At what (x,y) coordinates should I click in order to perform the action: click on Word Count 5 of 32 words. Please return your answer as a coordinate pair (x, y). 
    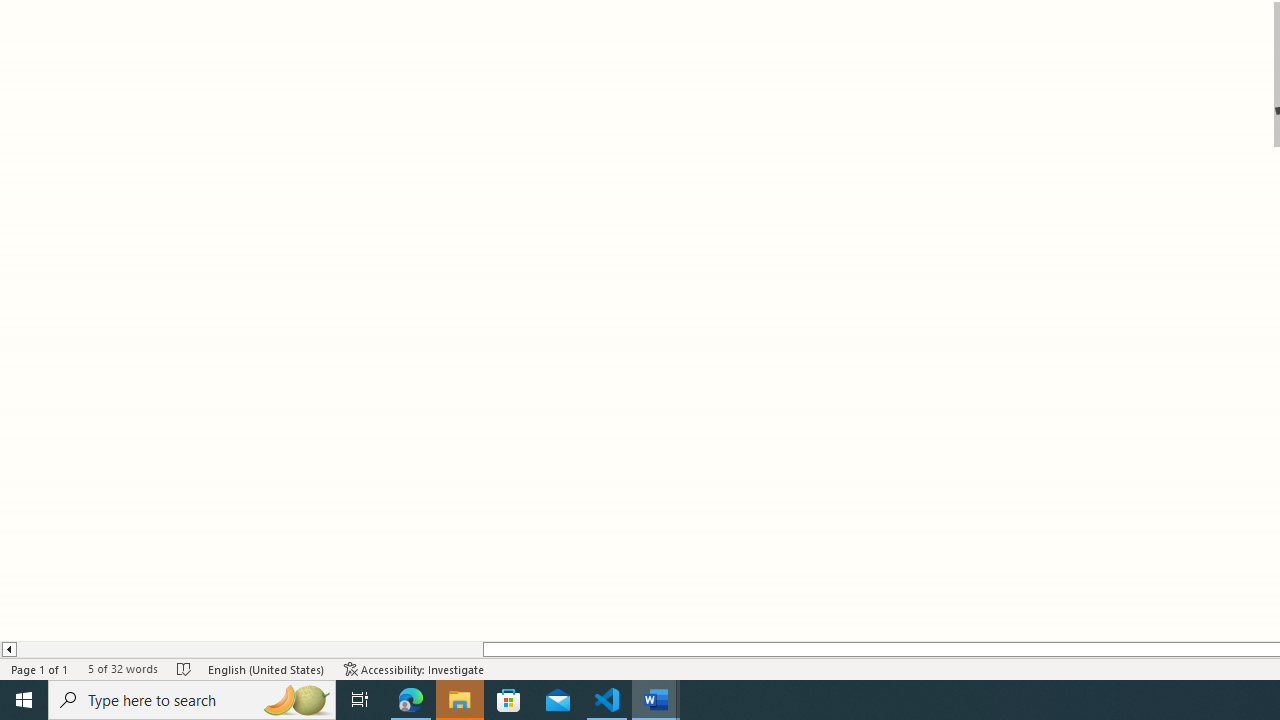
    Looking at the image, I should click on (122, 668).